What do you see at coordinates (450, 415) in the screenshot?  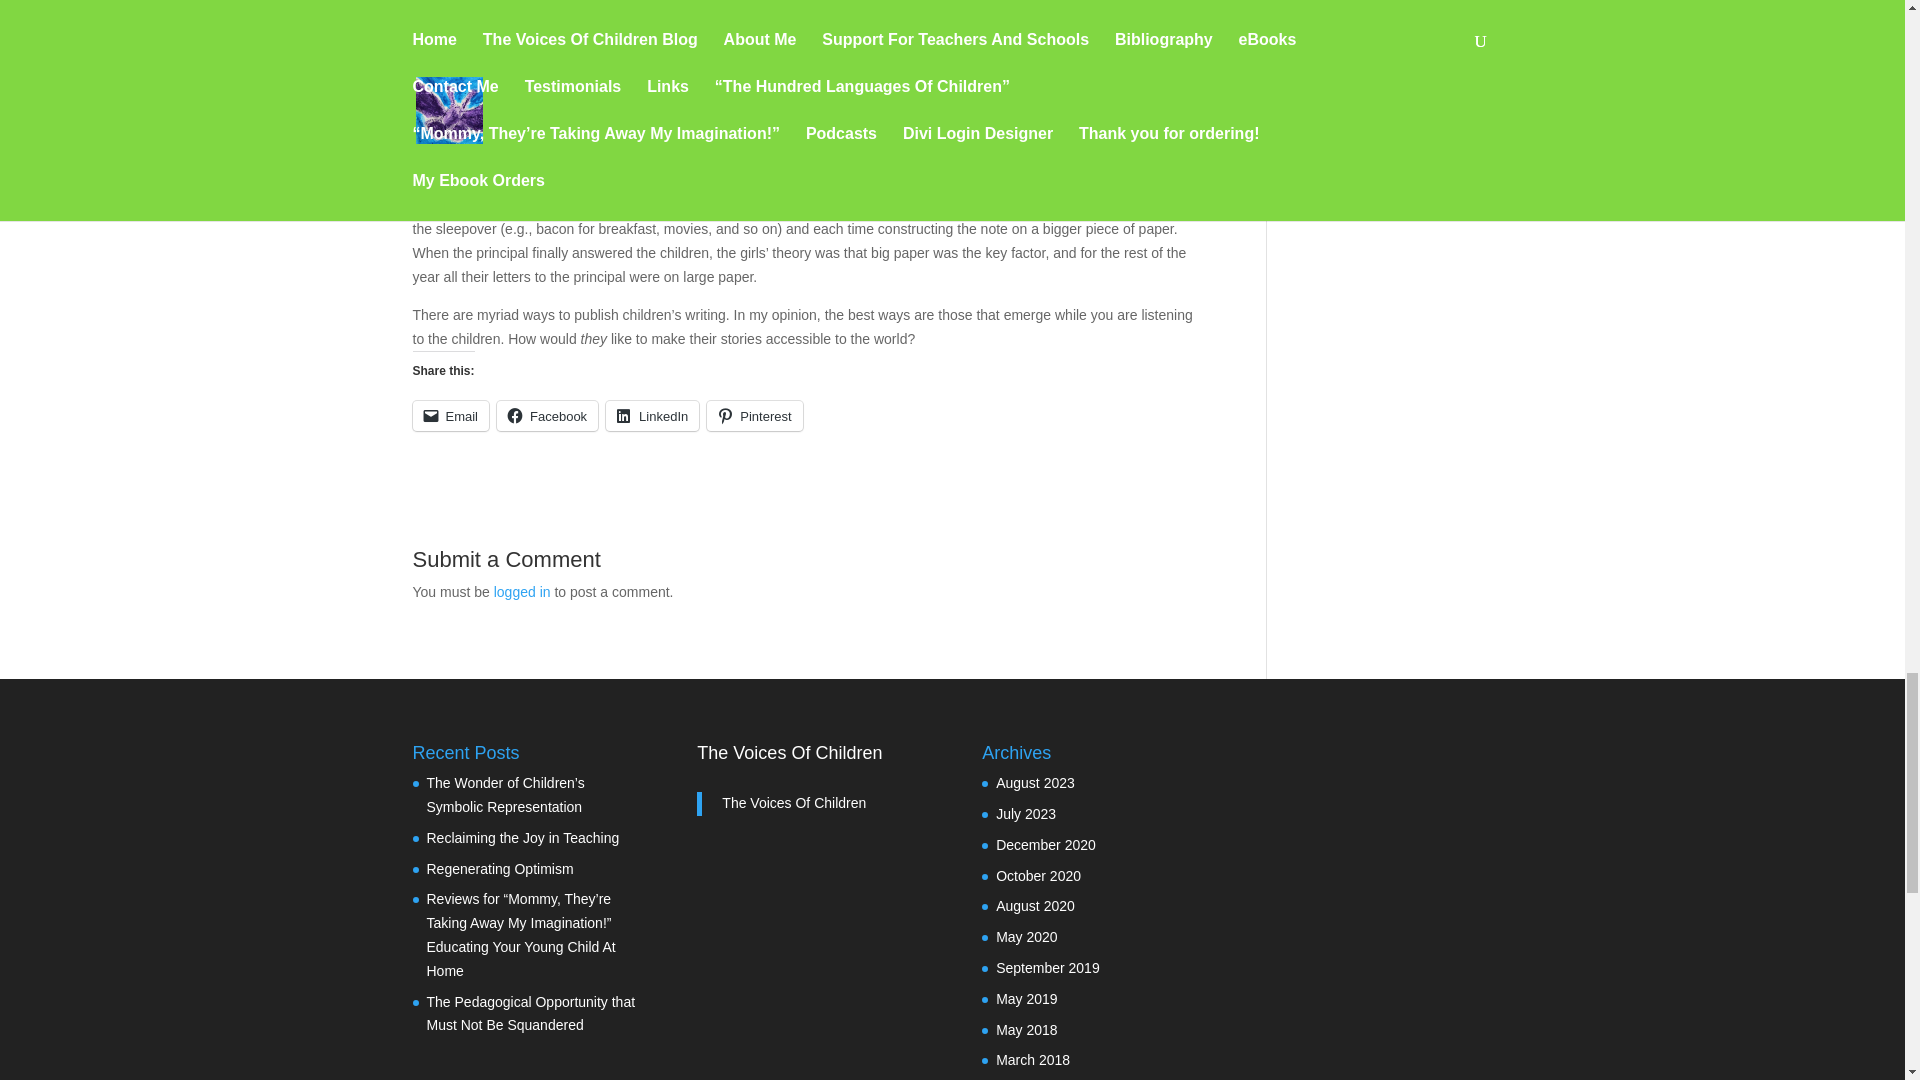 I see `Email` at bounding box center [450, 415].